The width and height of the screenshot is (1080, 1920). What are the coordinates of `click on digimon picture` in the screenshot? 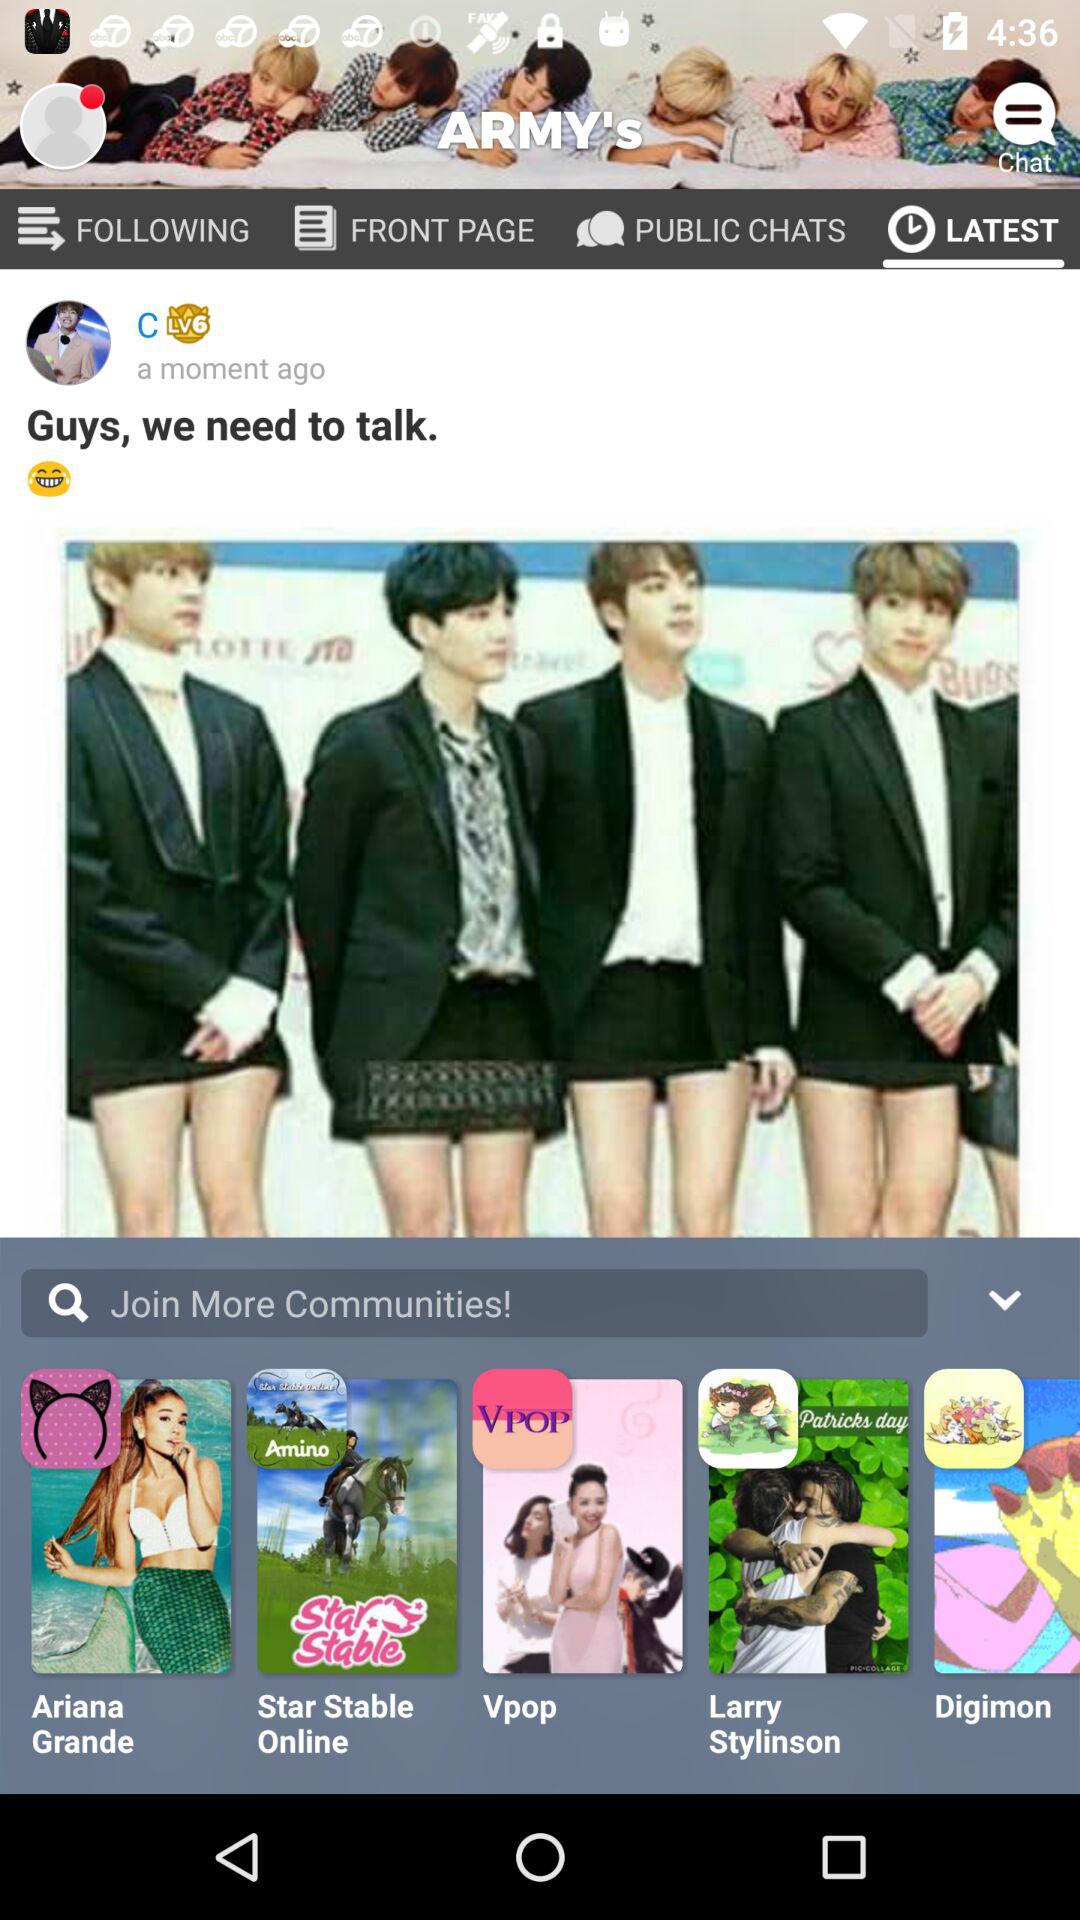 It's located at (1008, 1526).